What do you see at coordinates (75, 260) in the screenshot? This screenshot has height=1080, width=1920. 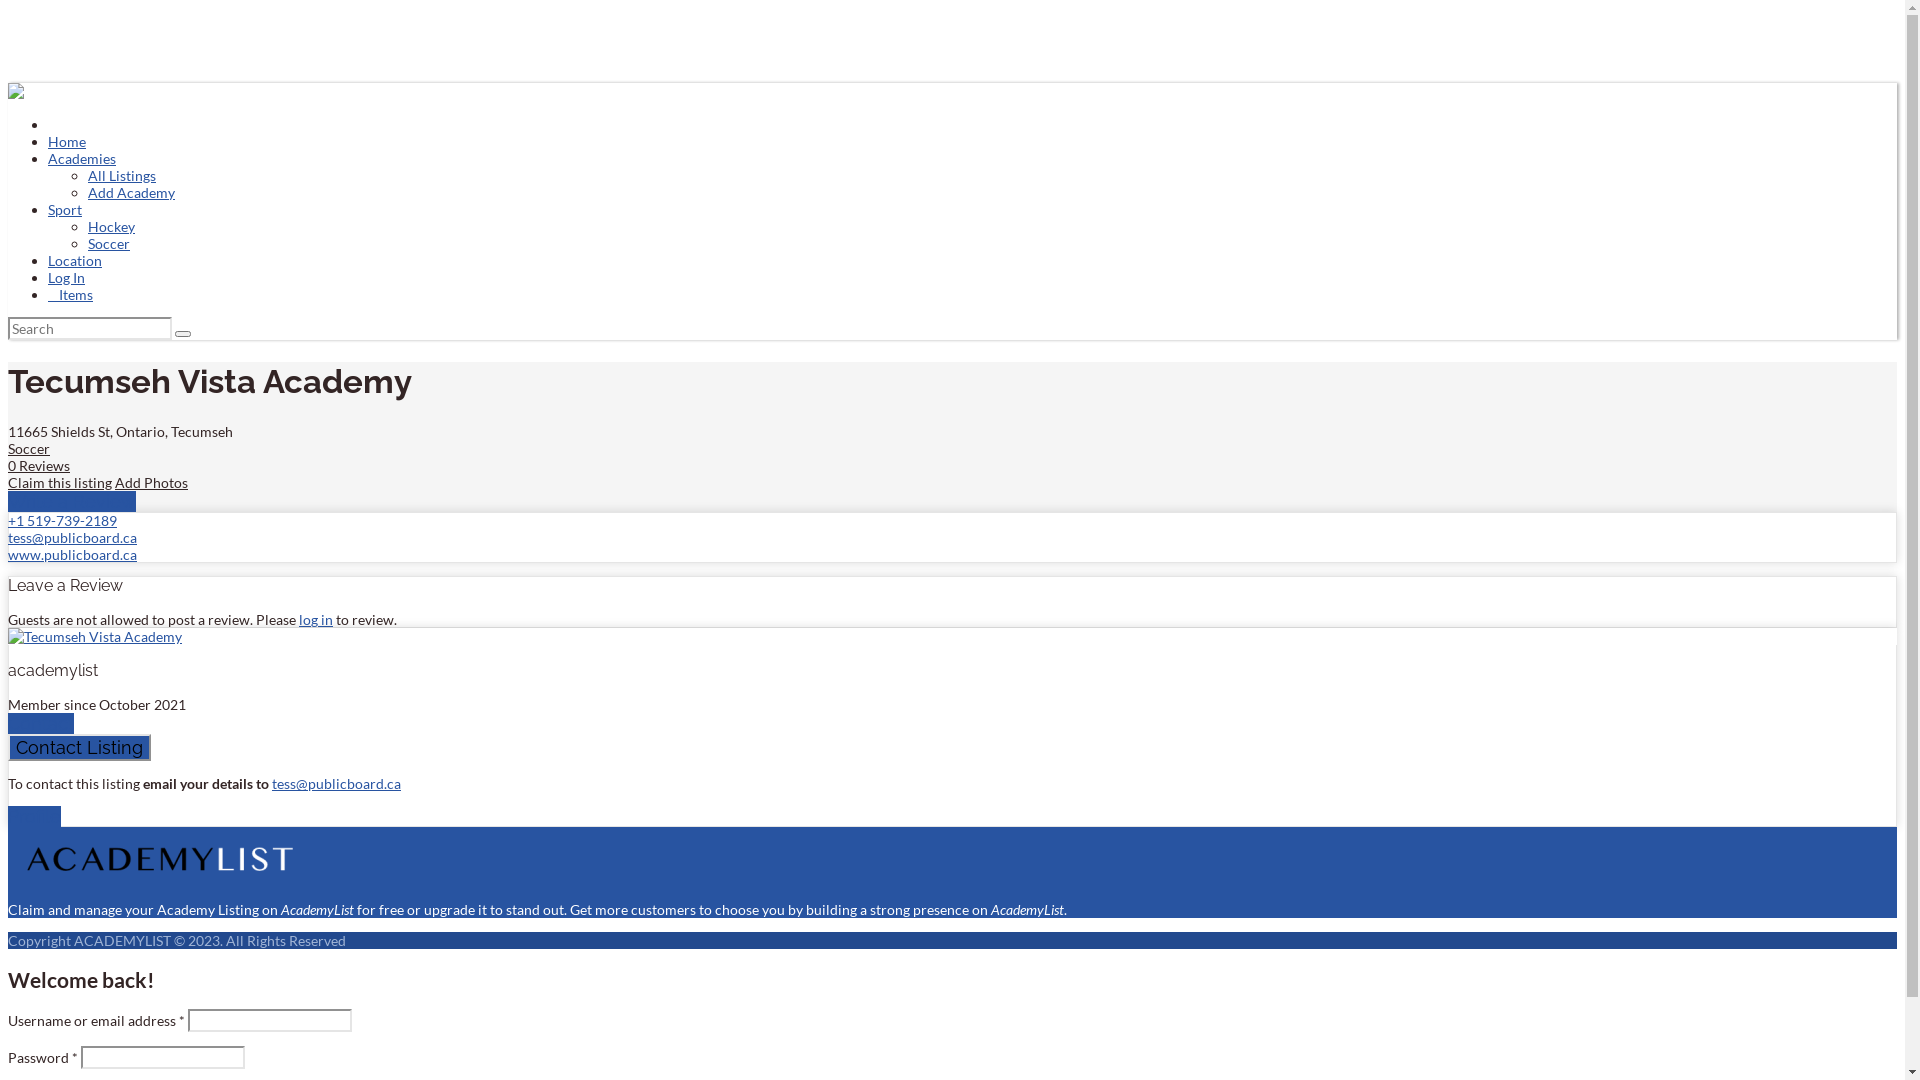 I see `Location` at bounding box center [75, 260].